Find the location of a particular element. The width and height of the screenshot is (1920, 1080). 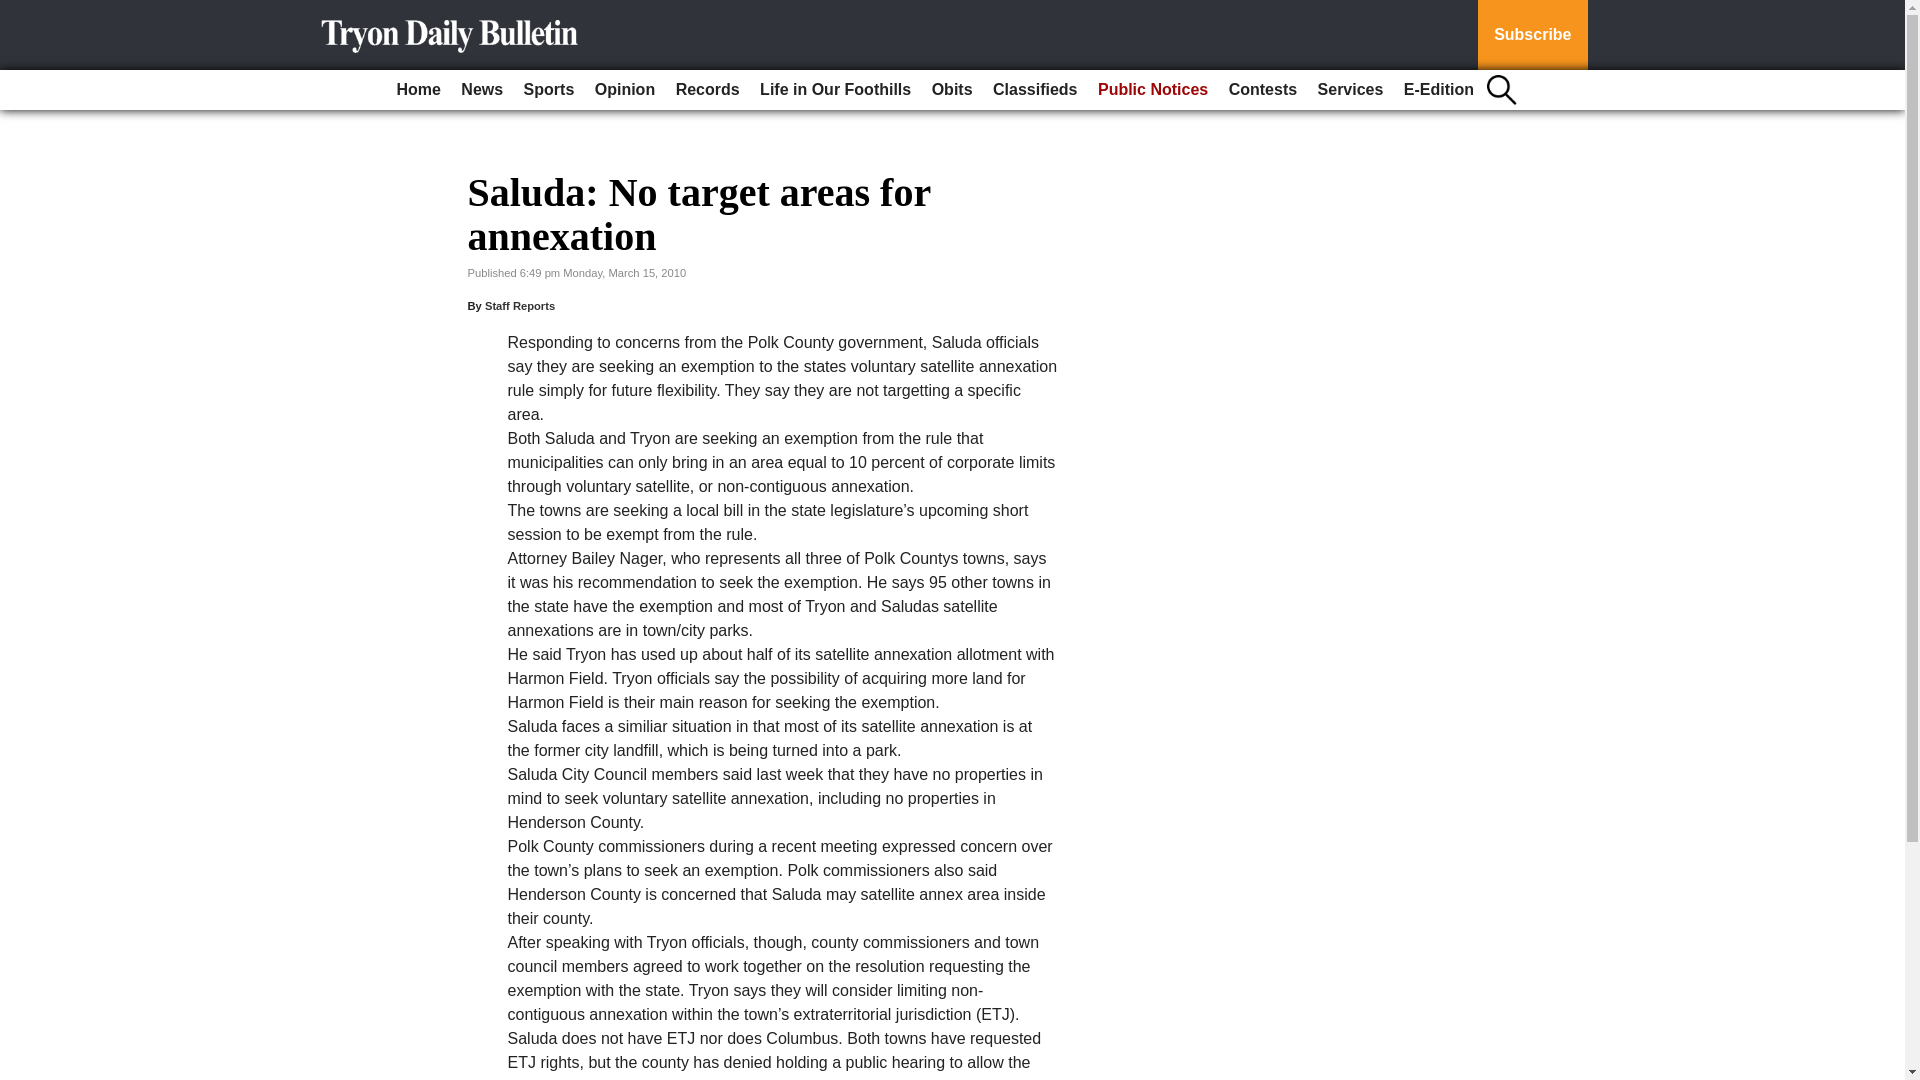

Contests is located at coordinates (1263, 90).